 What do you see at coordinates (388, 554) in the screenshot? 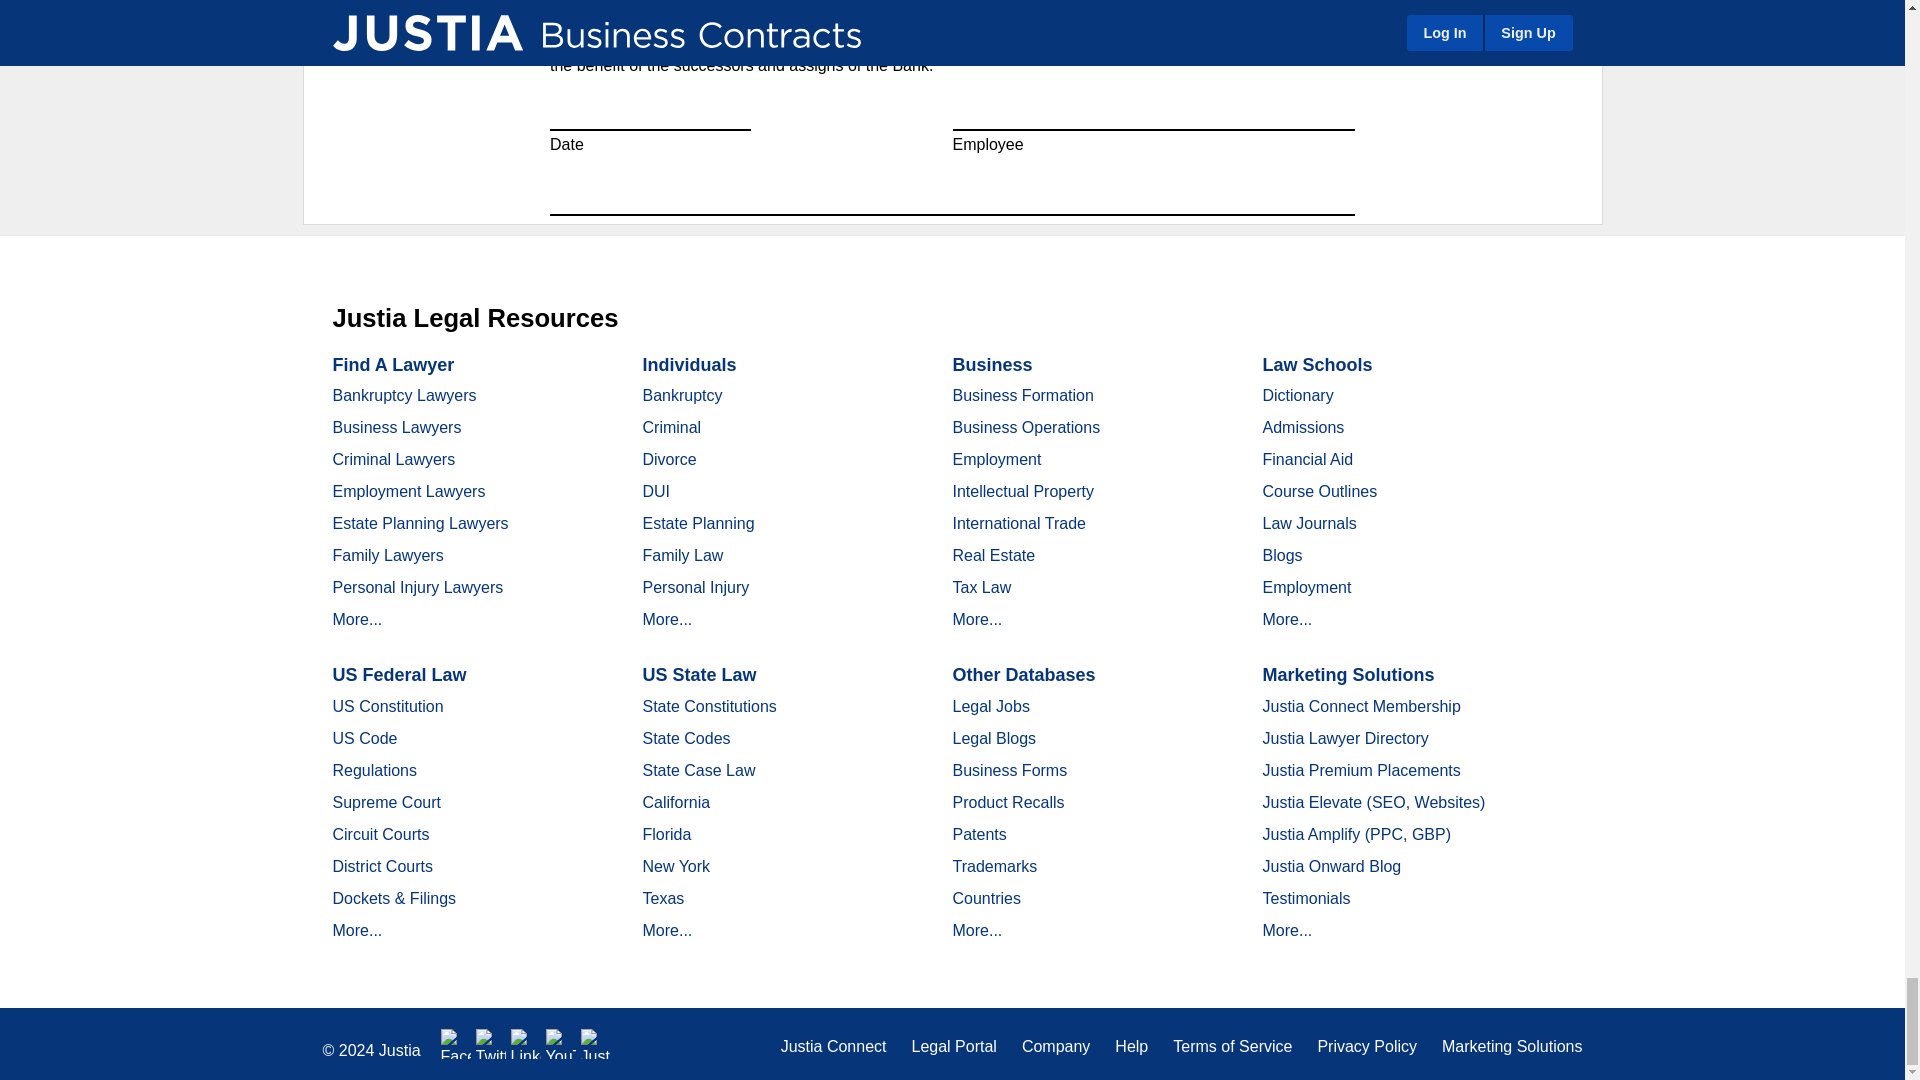
I see `Family Lawyers` at bounding box center [388, 554].